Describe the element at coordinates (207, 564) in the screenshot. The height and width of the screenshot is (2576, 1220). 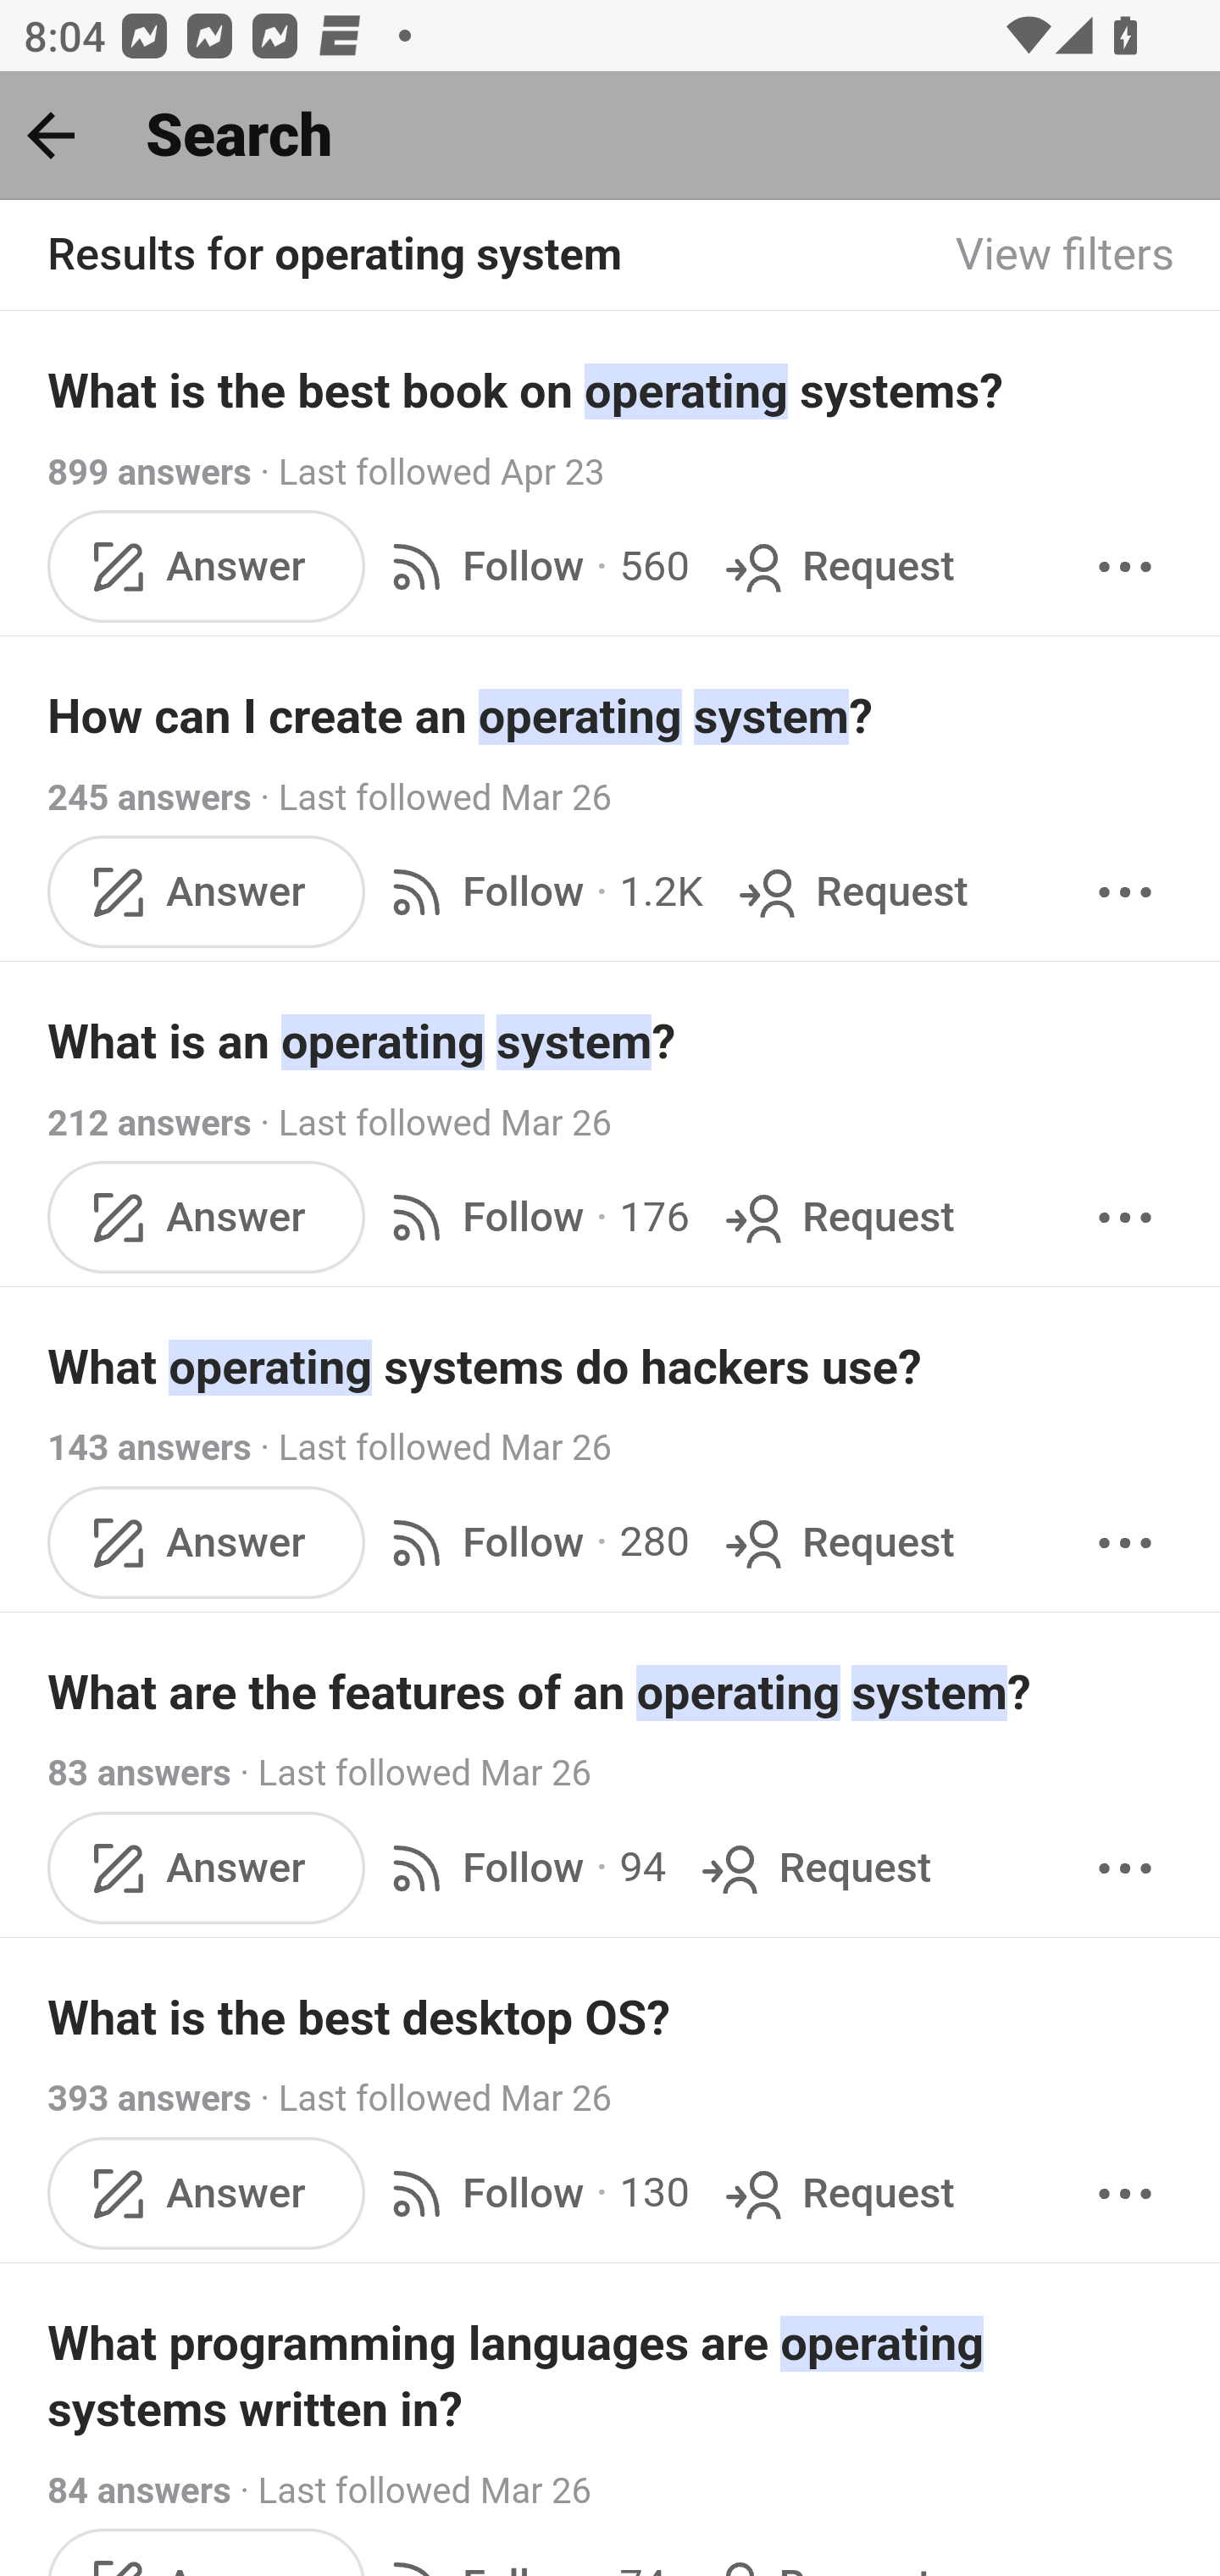
I see `Answer` at that location.